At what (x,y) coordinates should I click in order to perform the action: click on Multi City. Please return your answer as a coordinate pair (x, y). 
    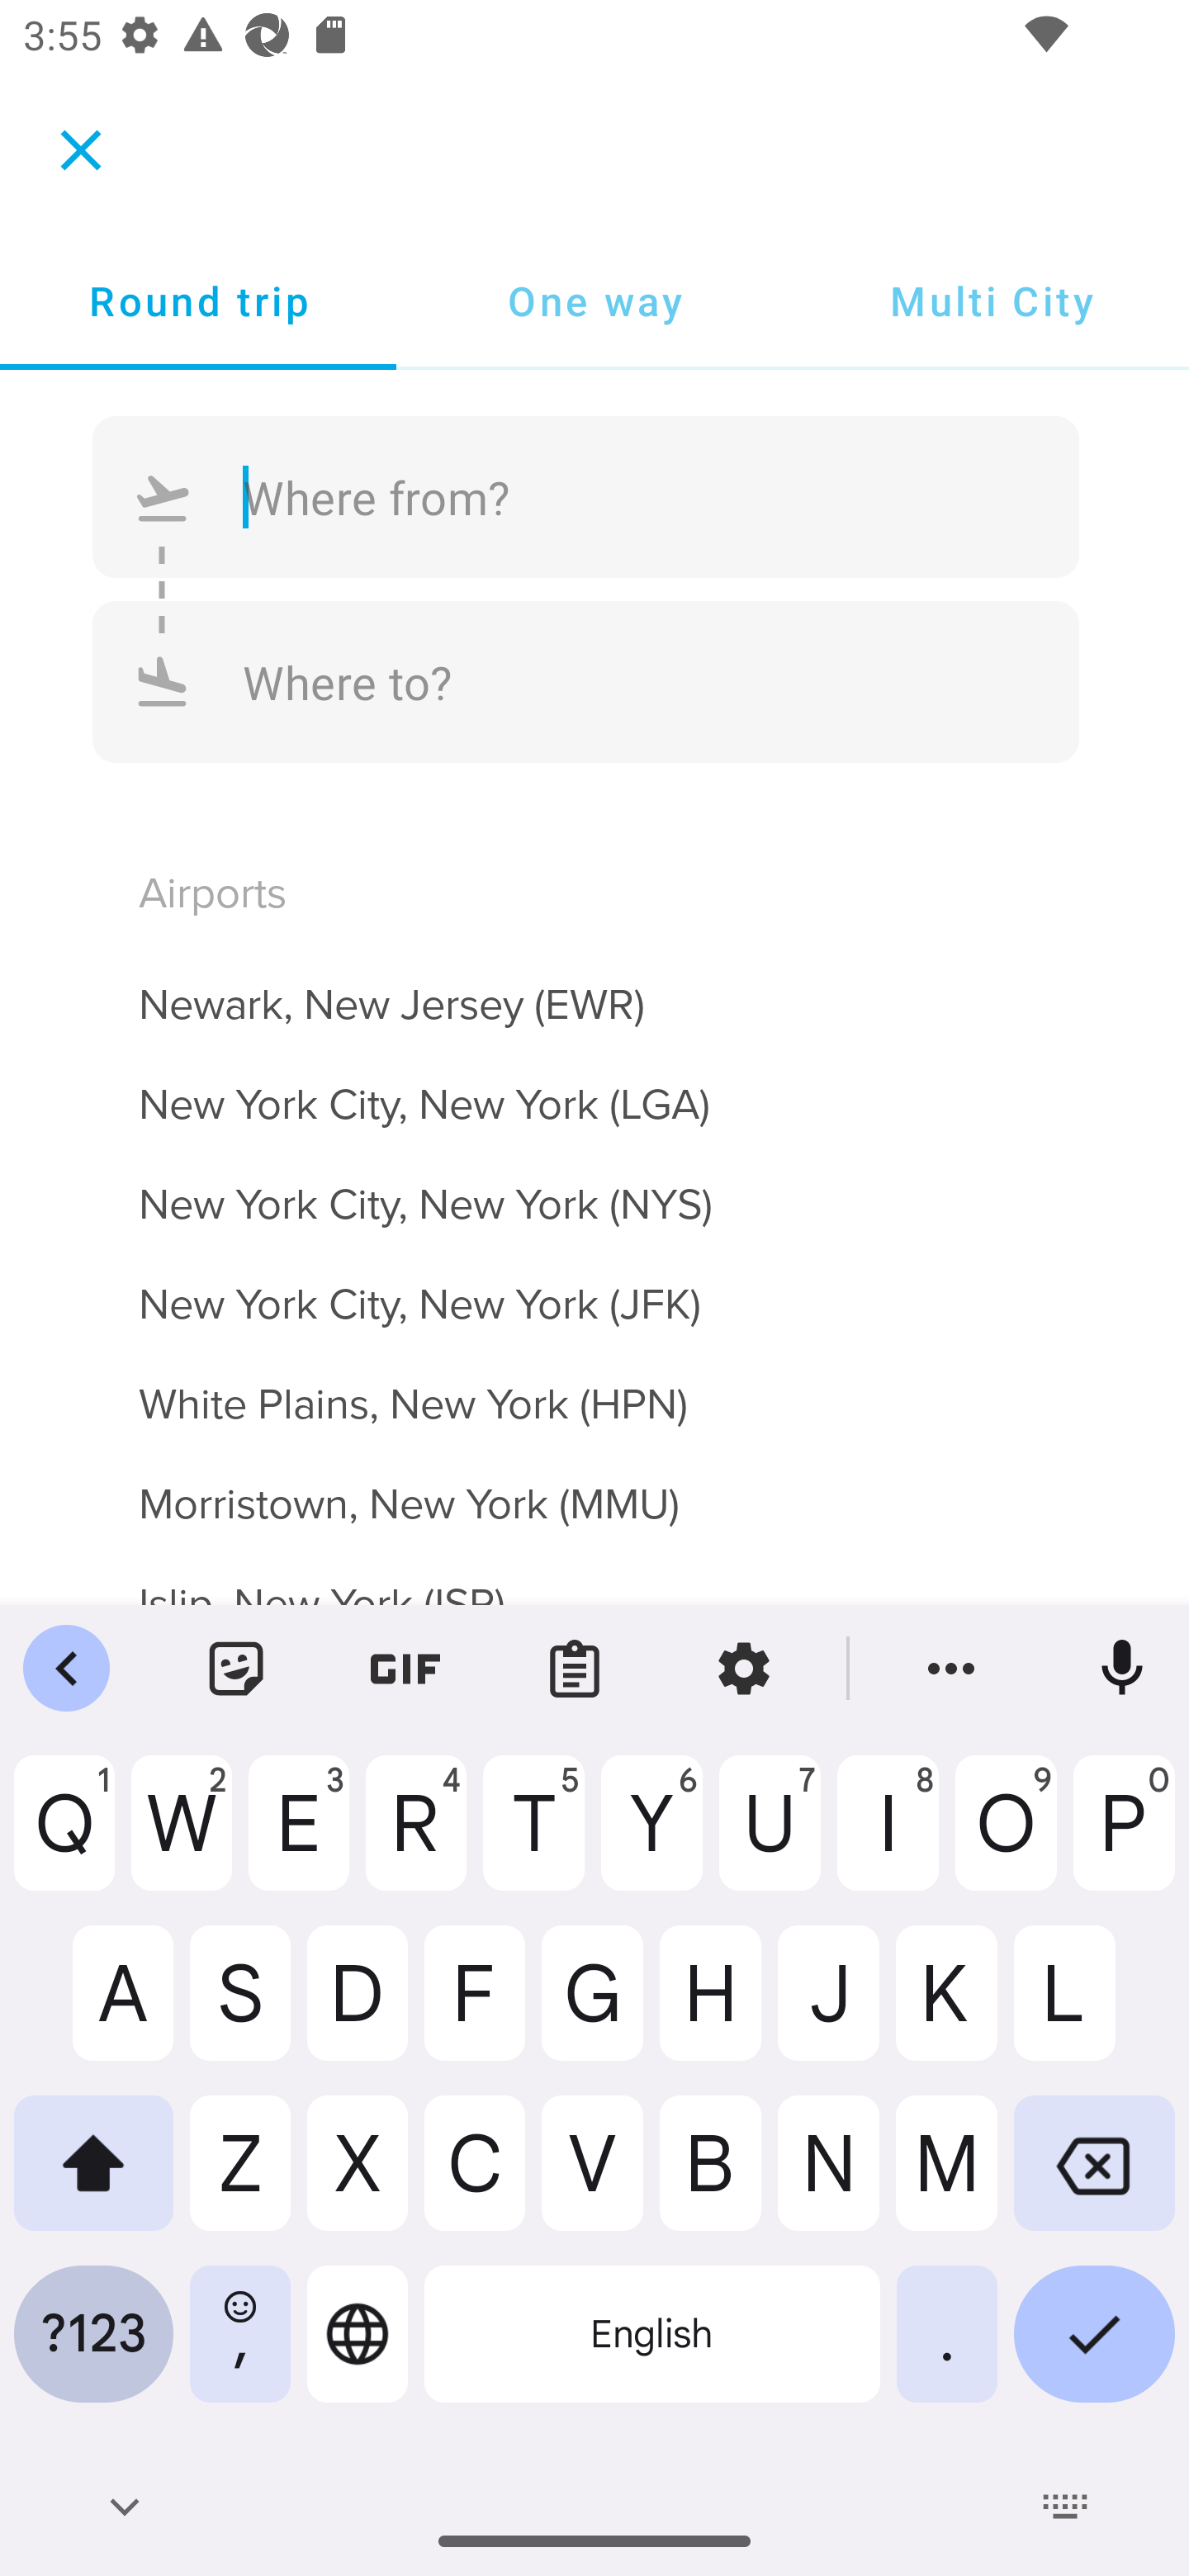
    Looking at the image, I should click on (991, 301).